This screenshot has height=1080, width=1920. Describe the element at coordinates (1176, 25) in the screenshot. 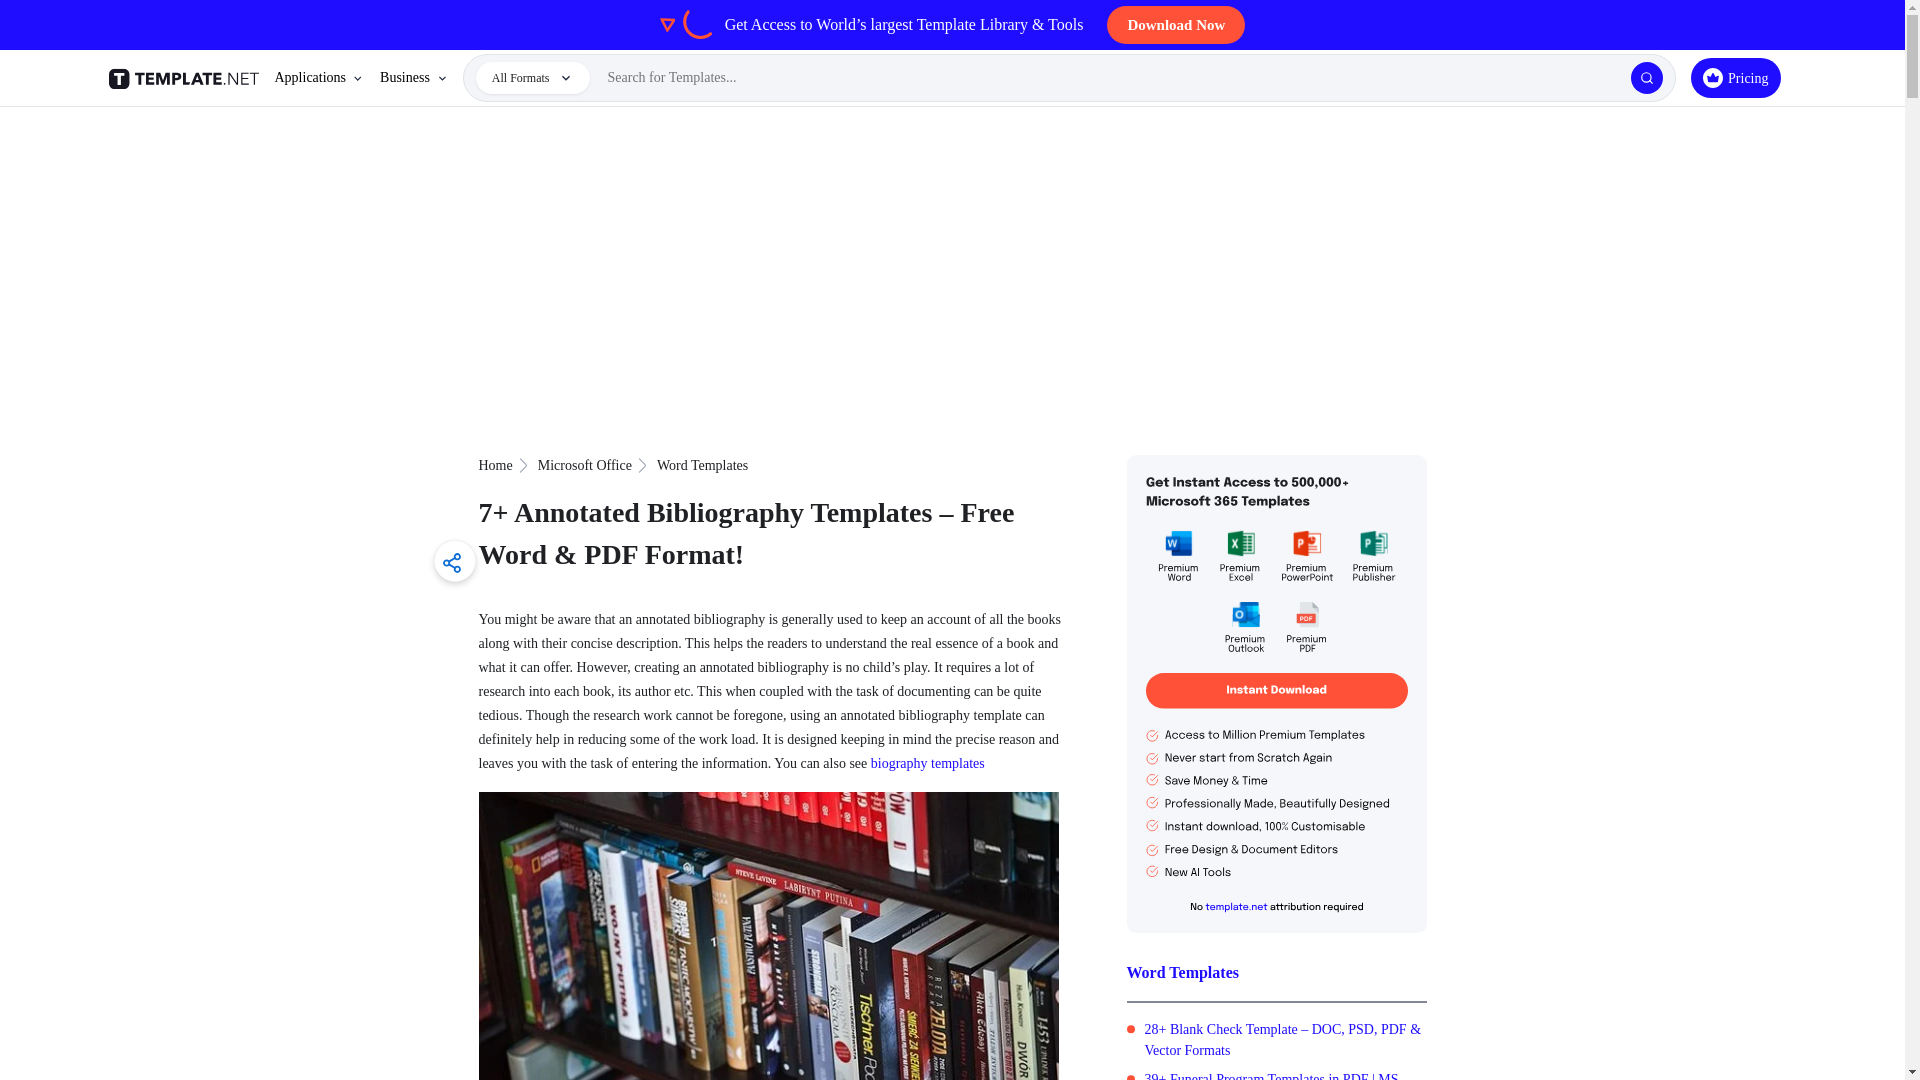

I see `Download Now` at that location.